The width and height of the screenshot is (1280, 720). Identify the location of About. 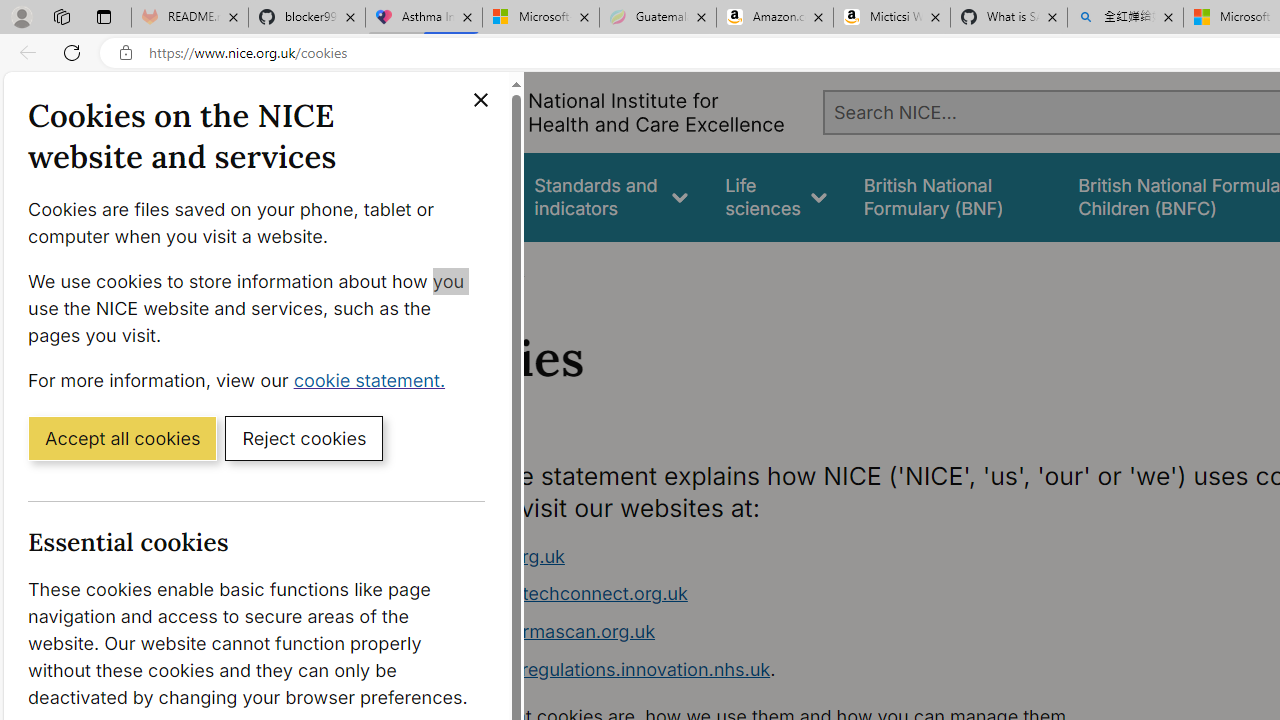
(498, 268).